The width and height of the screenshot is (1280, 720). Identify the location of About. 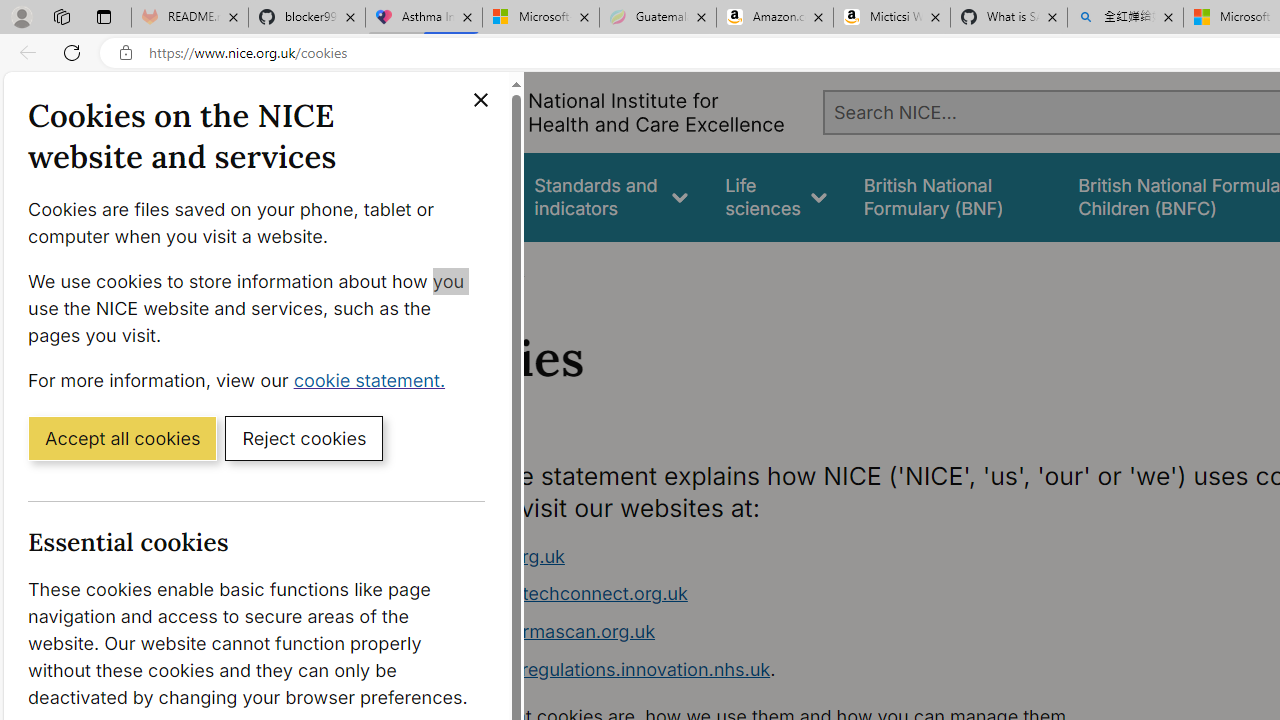
(498, 268).